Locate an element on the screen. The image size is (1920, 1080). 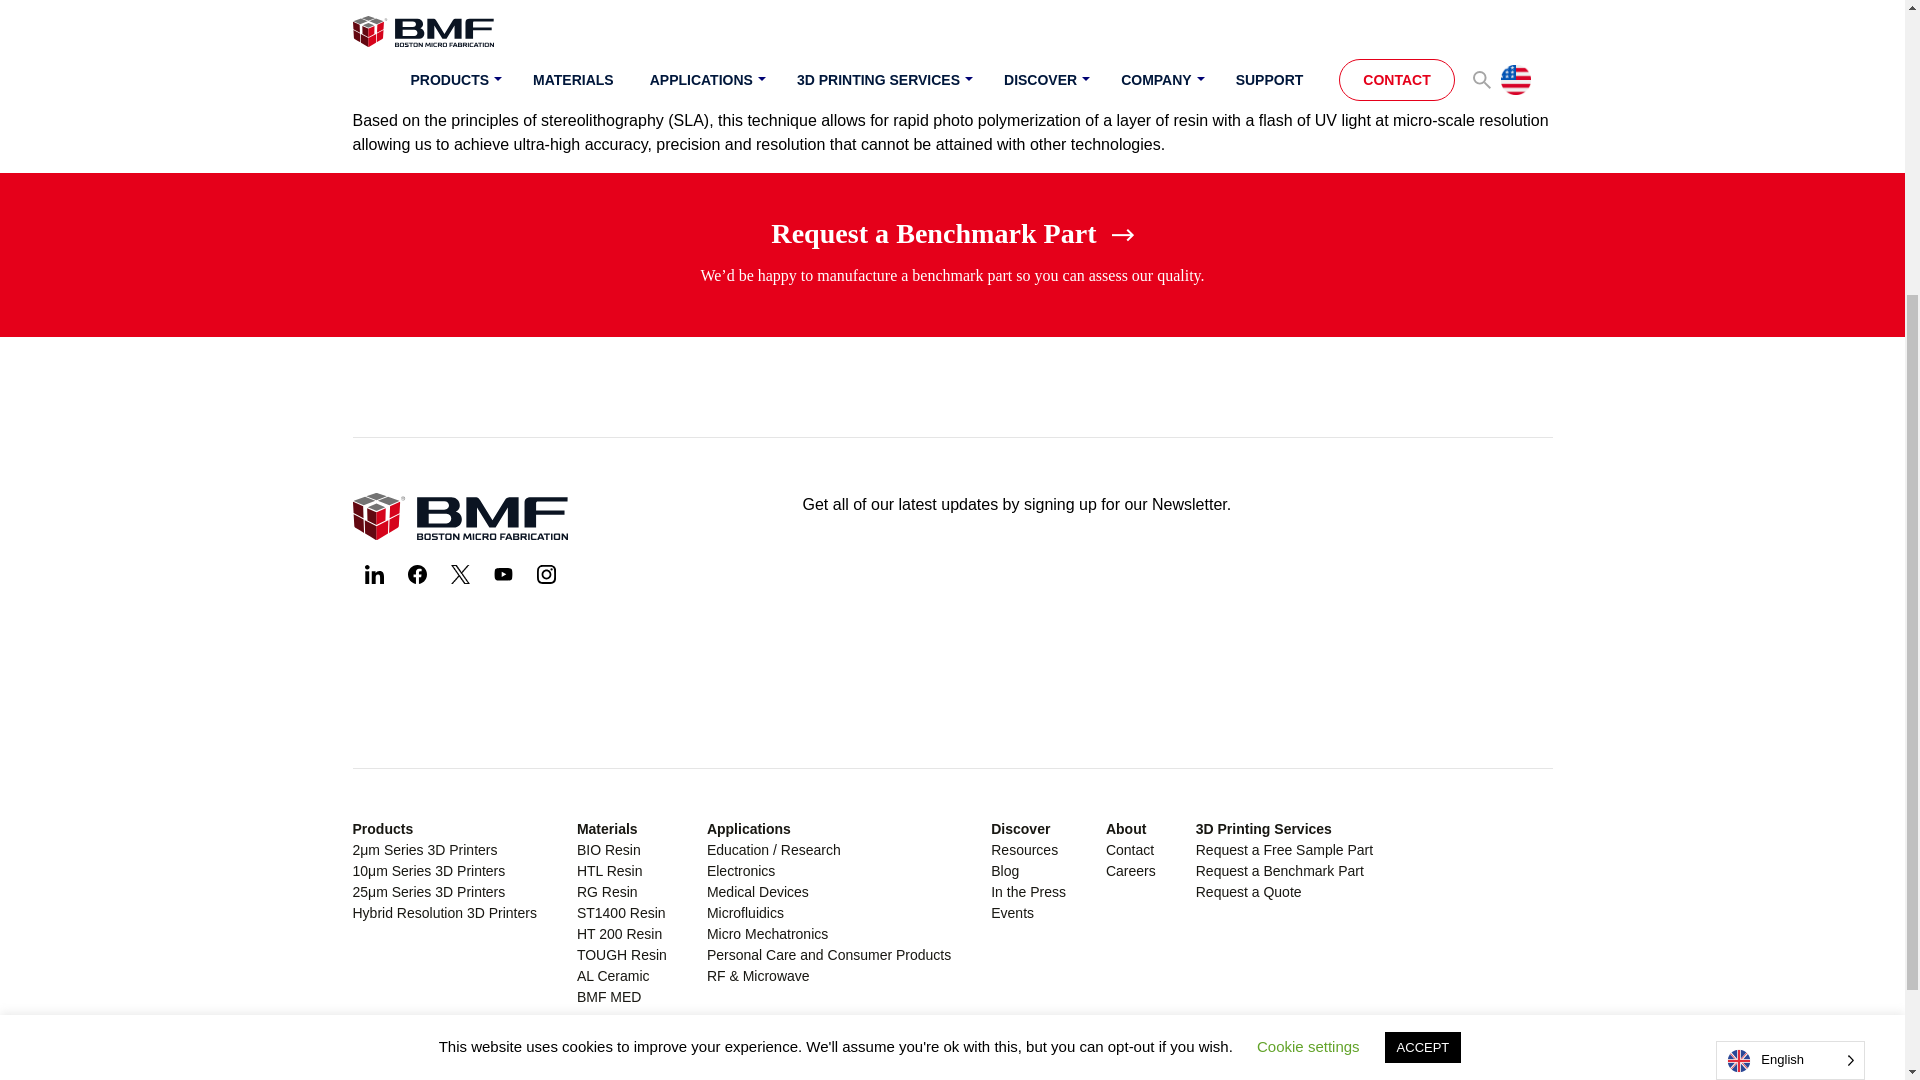
Form 0 is located at coordinates (1176, 620).